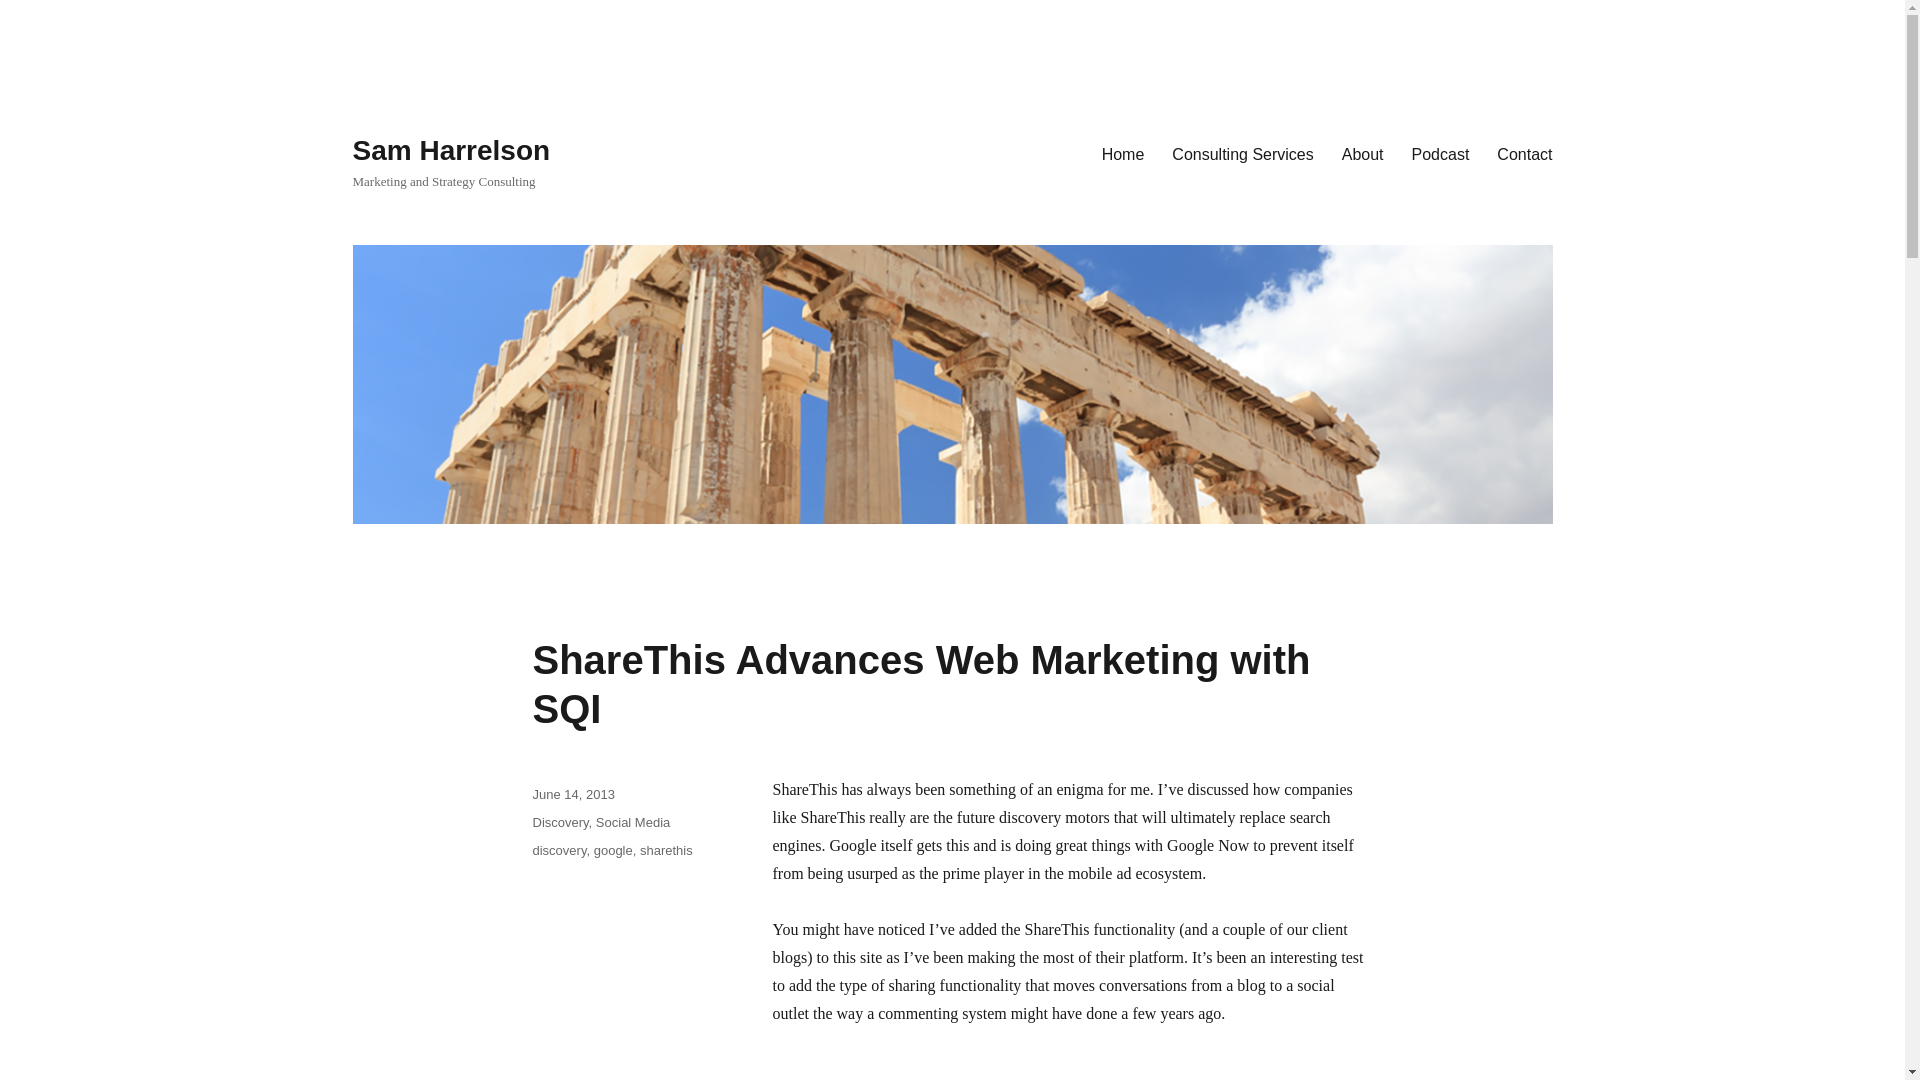 This screenshot has height=1080, width=1920. What do you see at coordinates (559, 822) in the screenshot?
I see `Discovery` at bounding box center [559, 822].